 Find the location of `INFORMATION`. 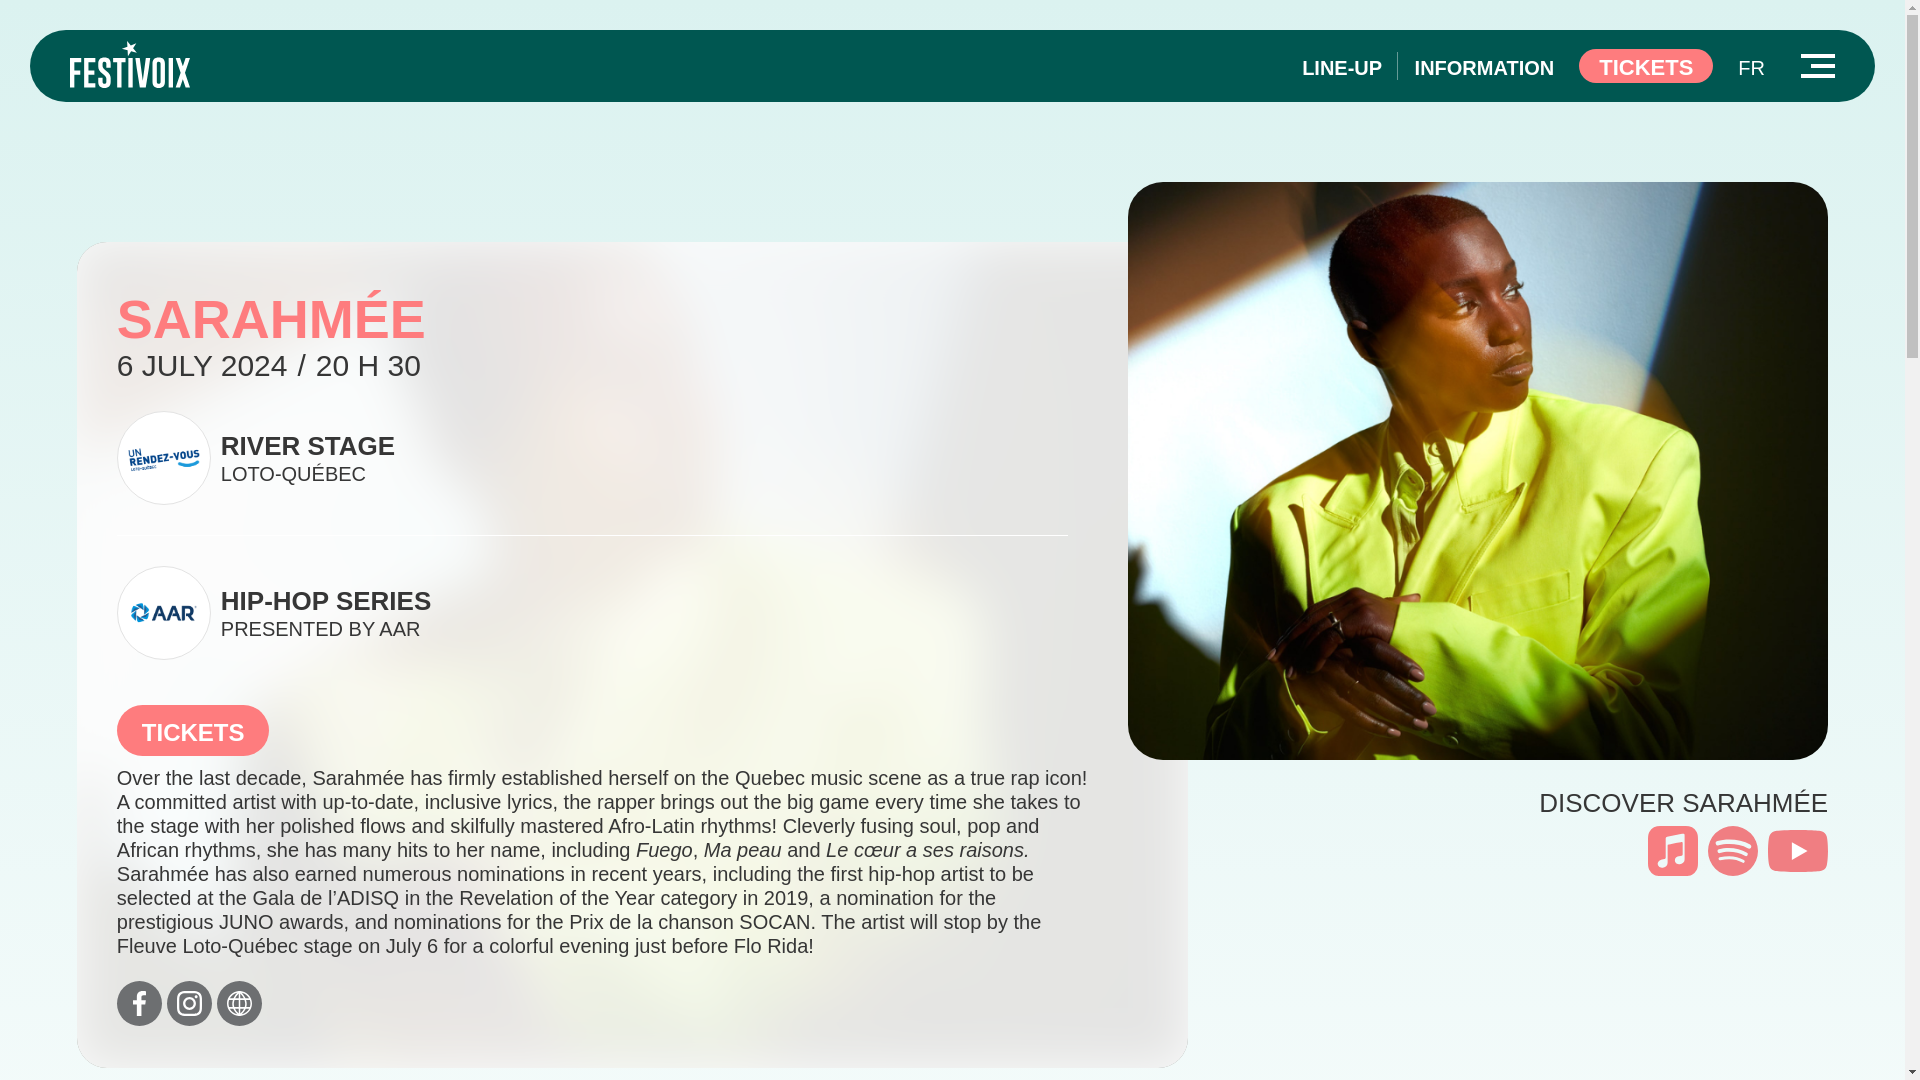

INFORMATION is located at coordinates (592, 612).